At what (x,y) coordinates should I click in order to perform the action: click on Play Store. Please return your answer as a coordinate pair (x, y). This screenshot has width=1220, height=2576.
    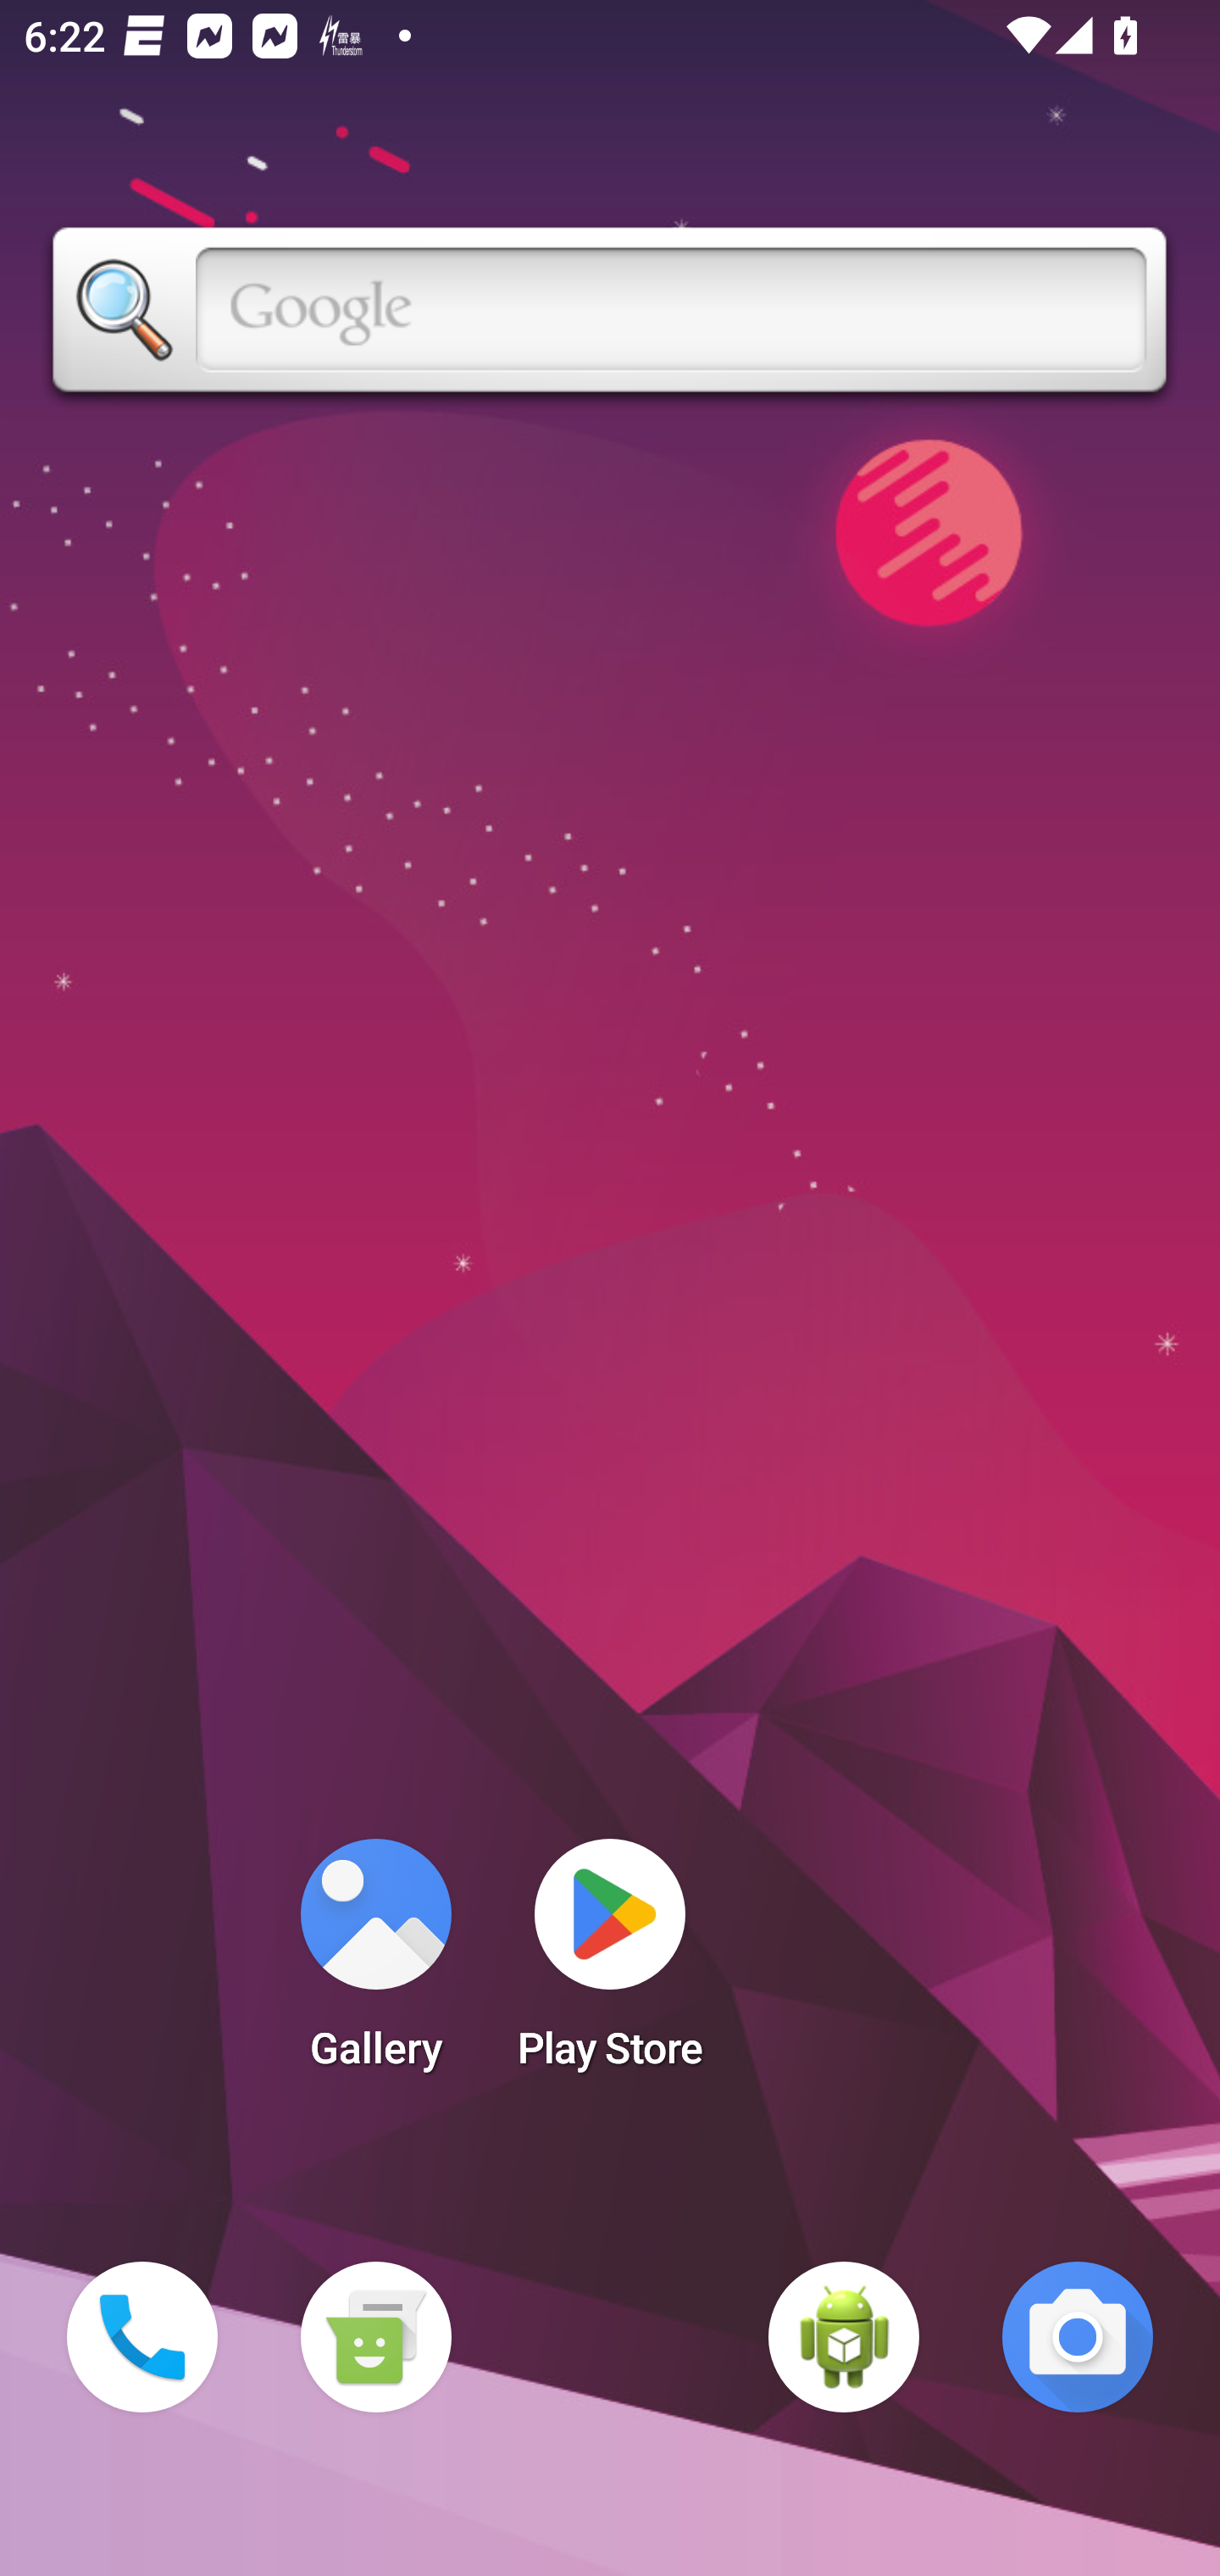
    Looking at the image, I should click on (610, 1964).